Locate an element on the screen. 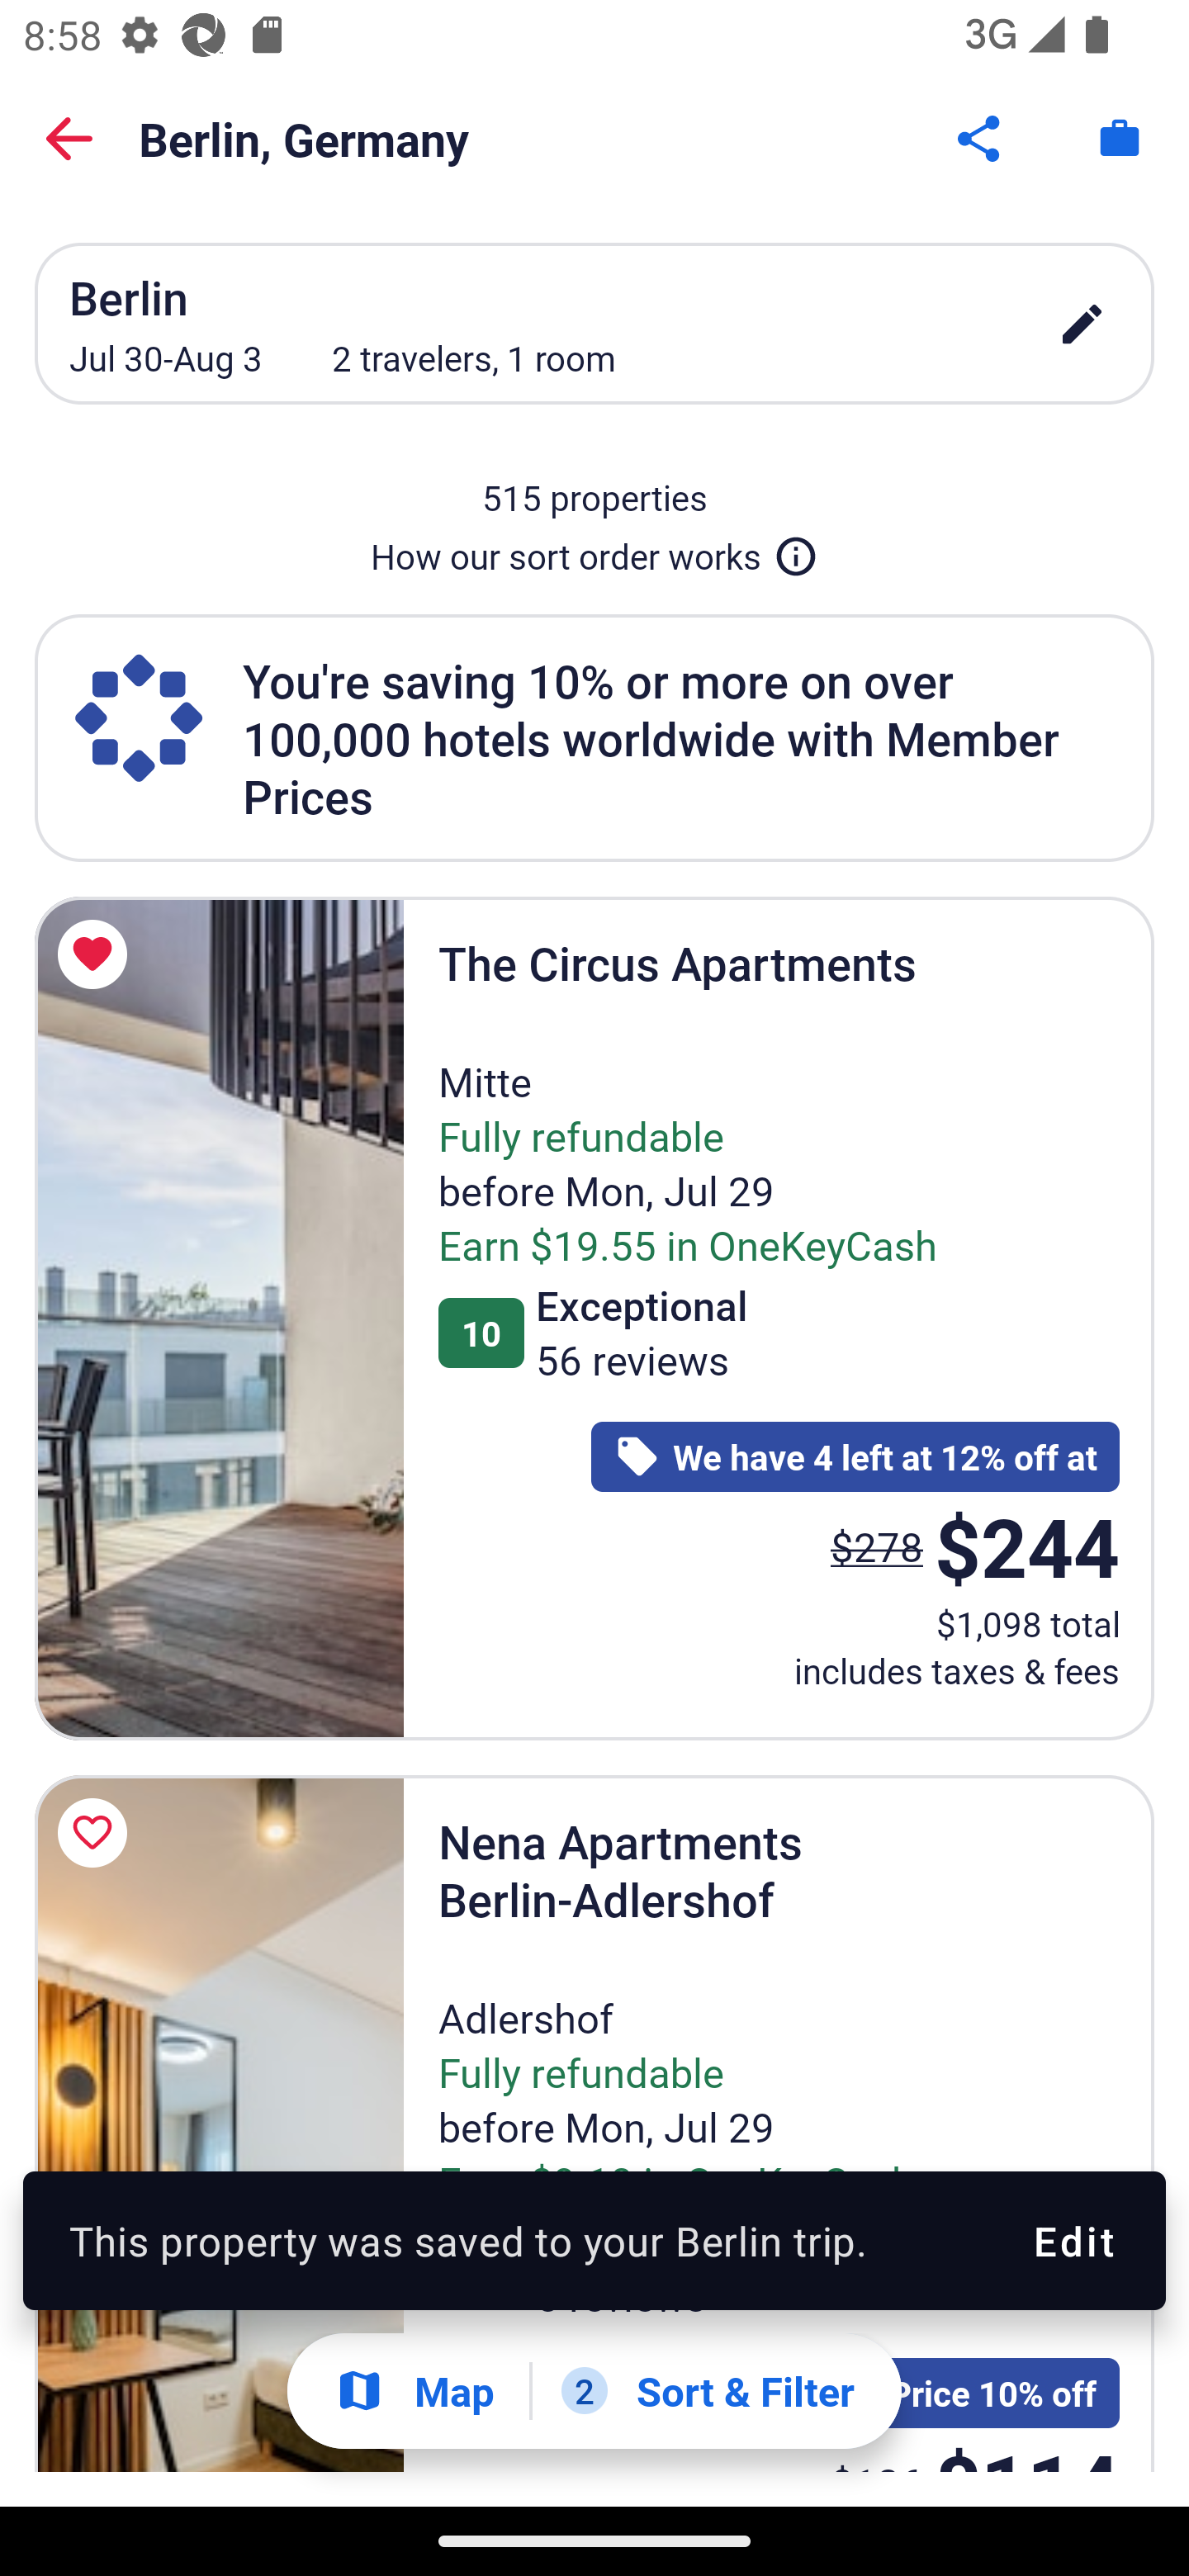 This screenshot has height=2576, width=1189. Save Nena Apartments Berlin-Adlershof to a trip is located at coordinates (97, 1833).